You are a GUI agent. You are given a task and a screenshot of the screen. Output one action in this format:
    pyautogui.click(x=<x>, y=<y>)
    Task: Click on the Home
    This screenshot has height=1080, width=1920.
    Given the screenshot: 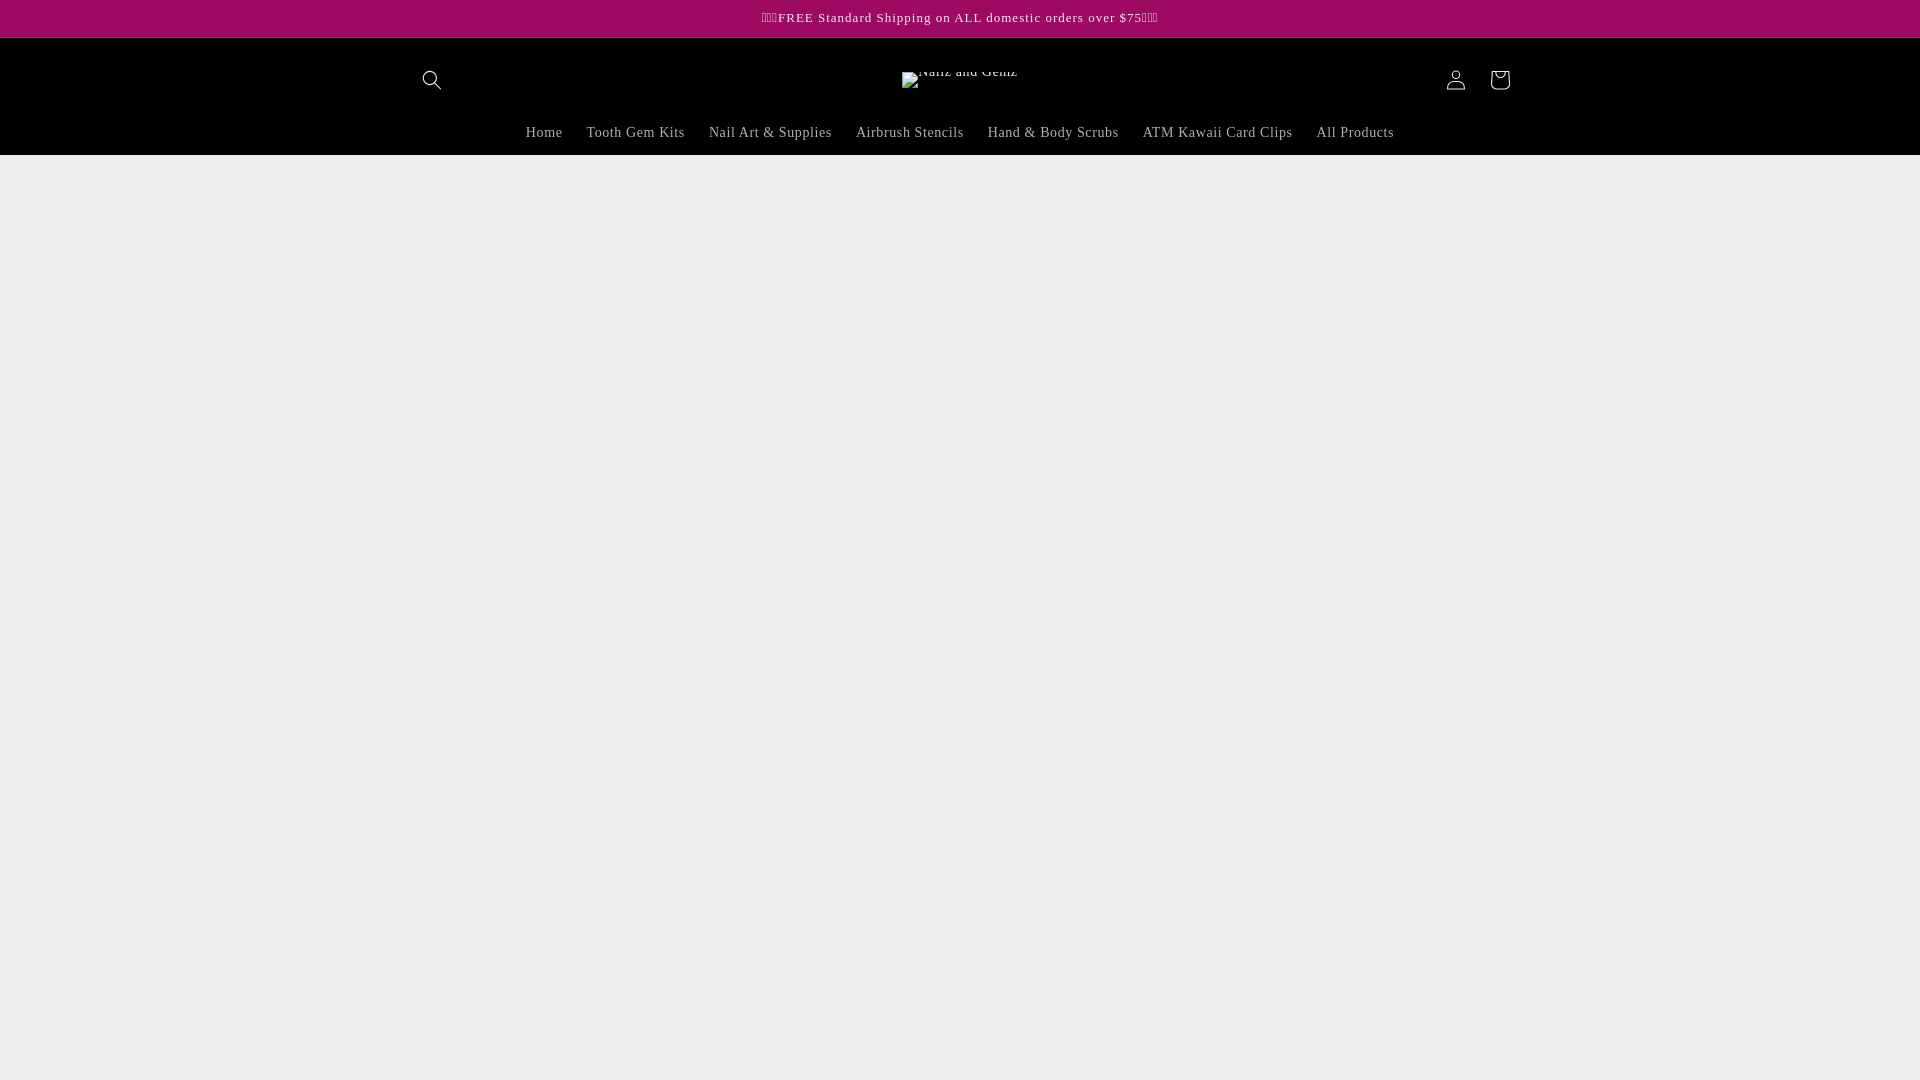 What is the action you would take?
    pyautogui.click(x=544, y=133)
    